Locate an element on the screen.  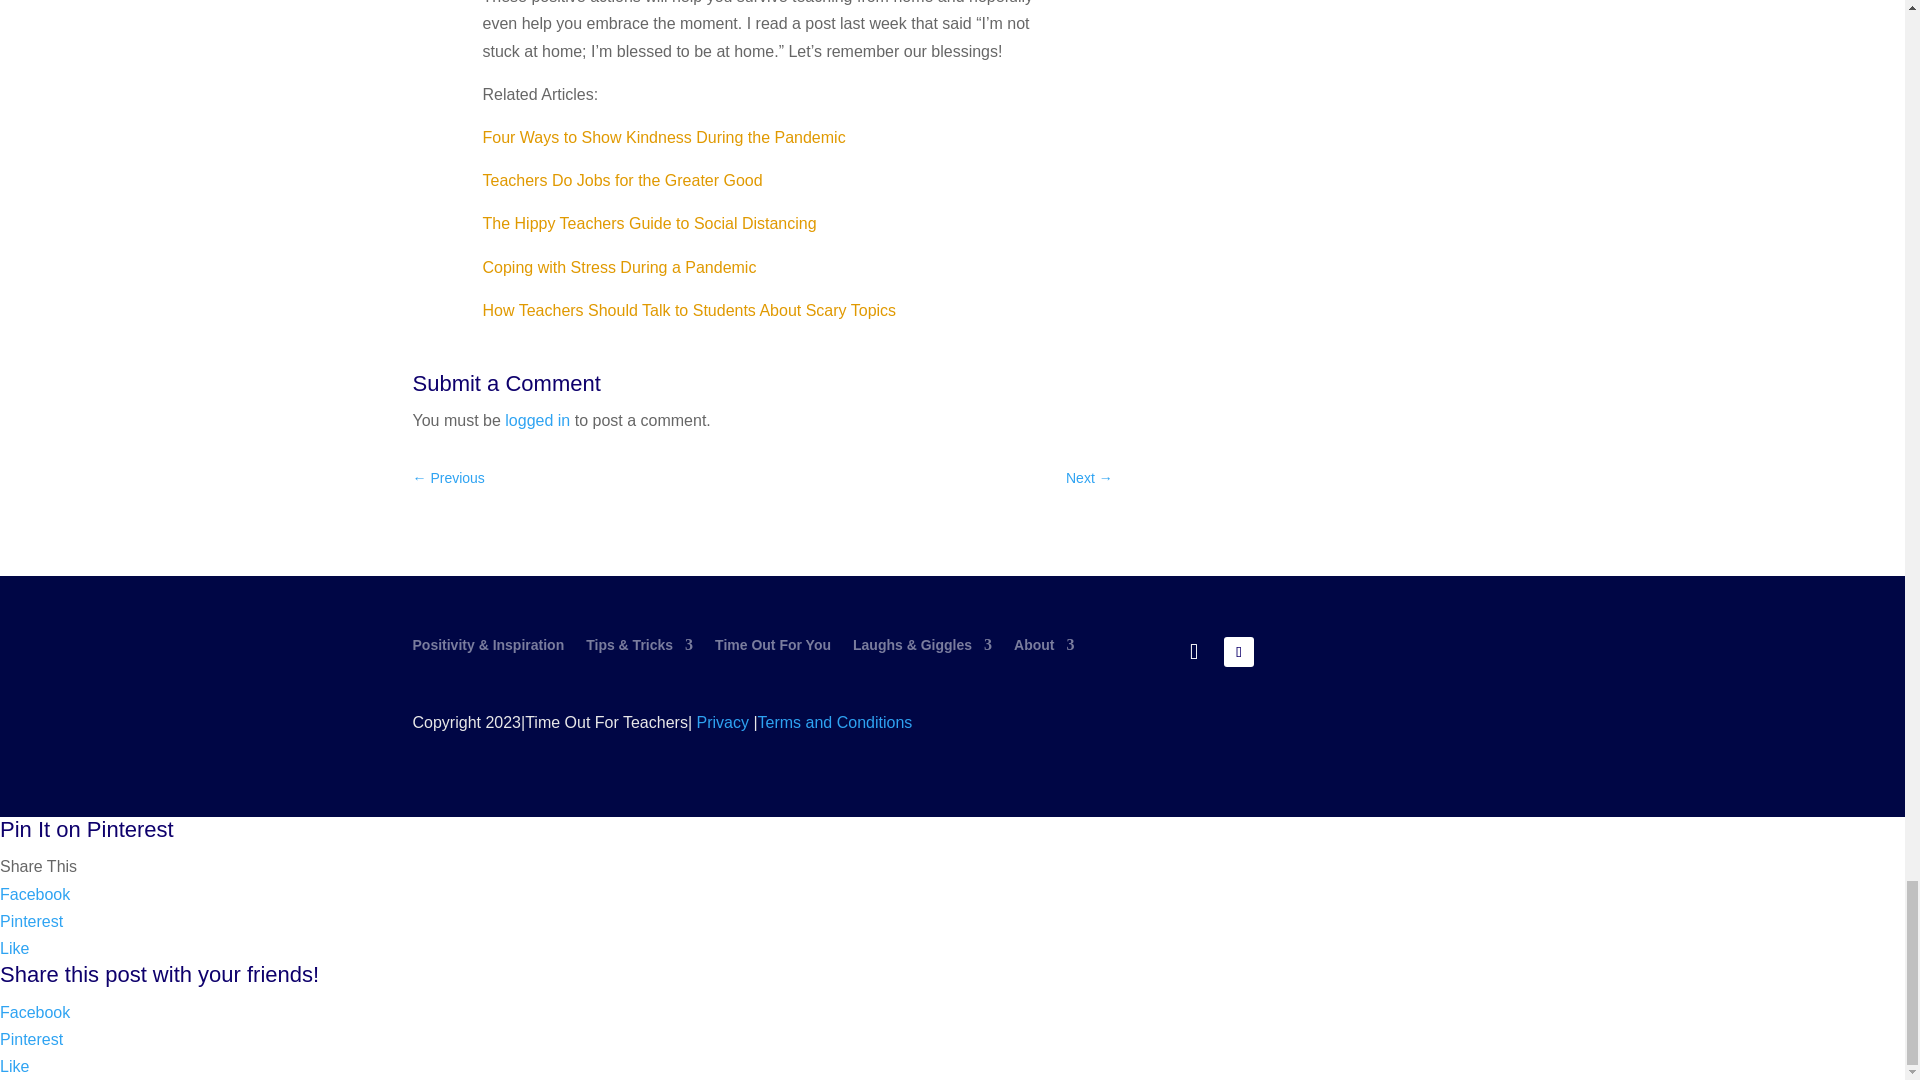
Four Ways to Show Kindness During the Pandemic is located at coordinates (664, 136).